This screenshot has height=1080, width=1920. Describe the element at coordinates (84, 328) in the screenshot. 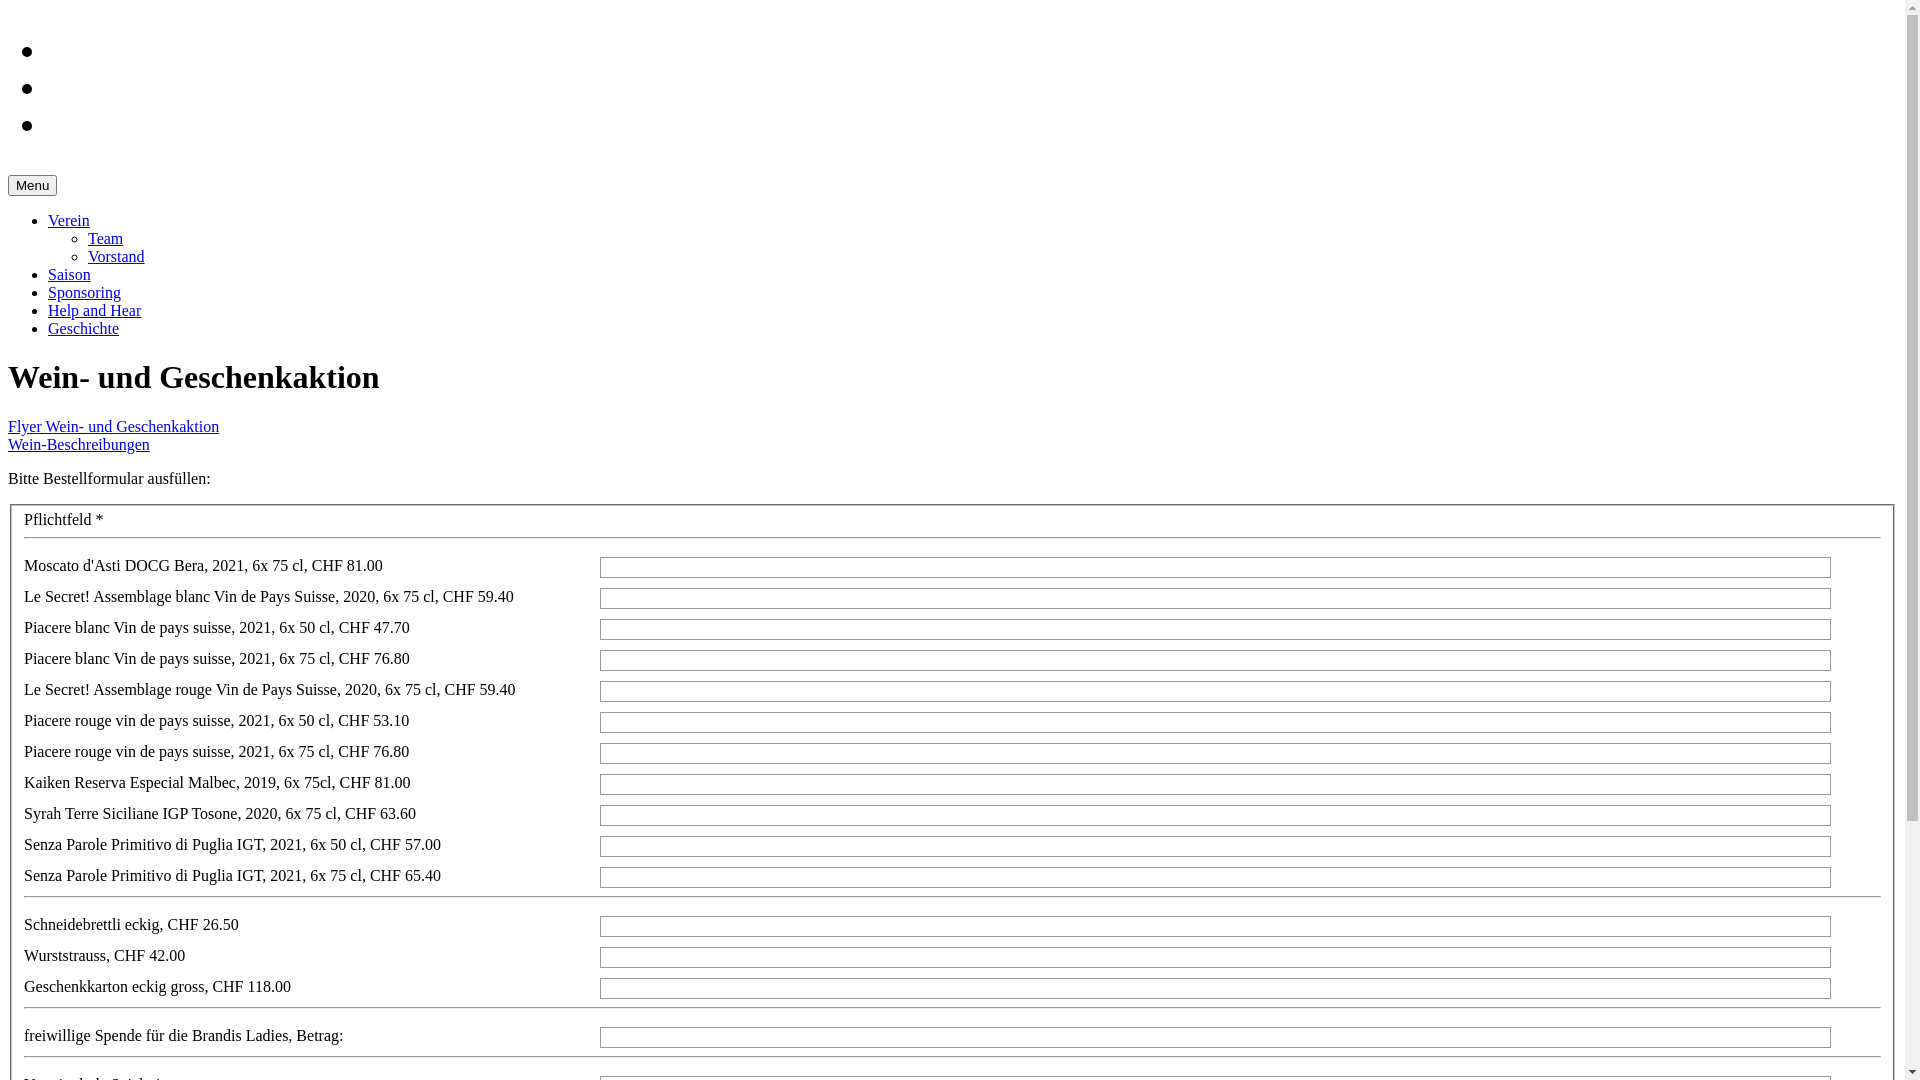

I see `Geschichte` at that location.